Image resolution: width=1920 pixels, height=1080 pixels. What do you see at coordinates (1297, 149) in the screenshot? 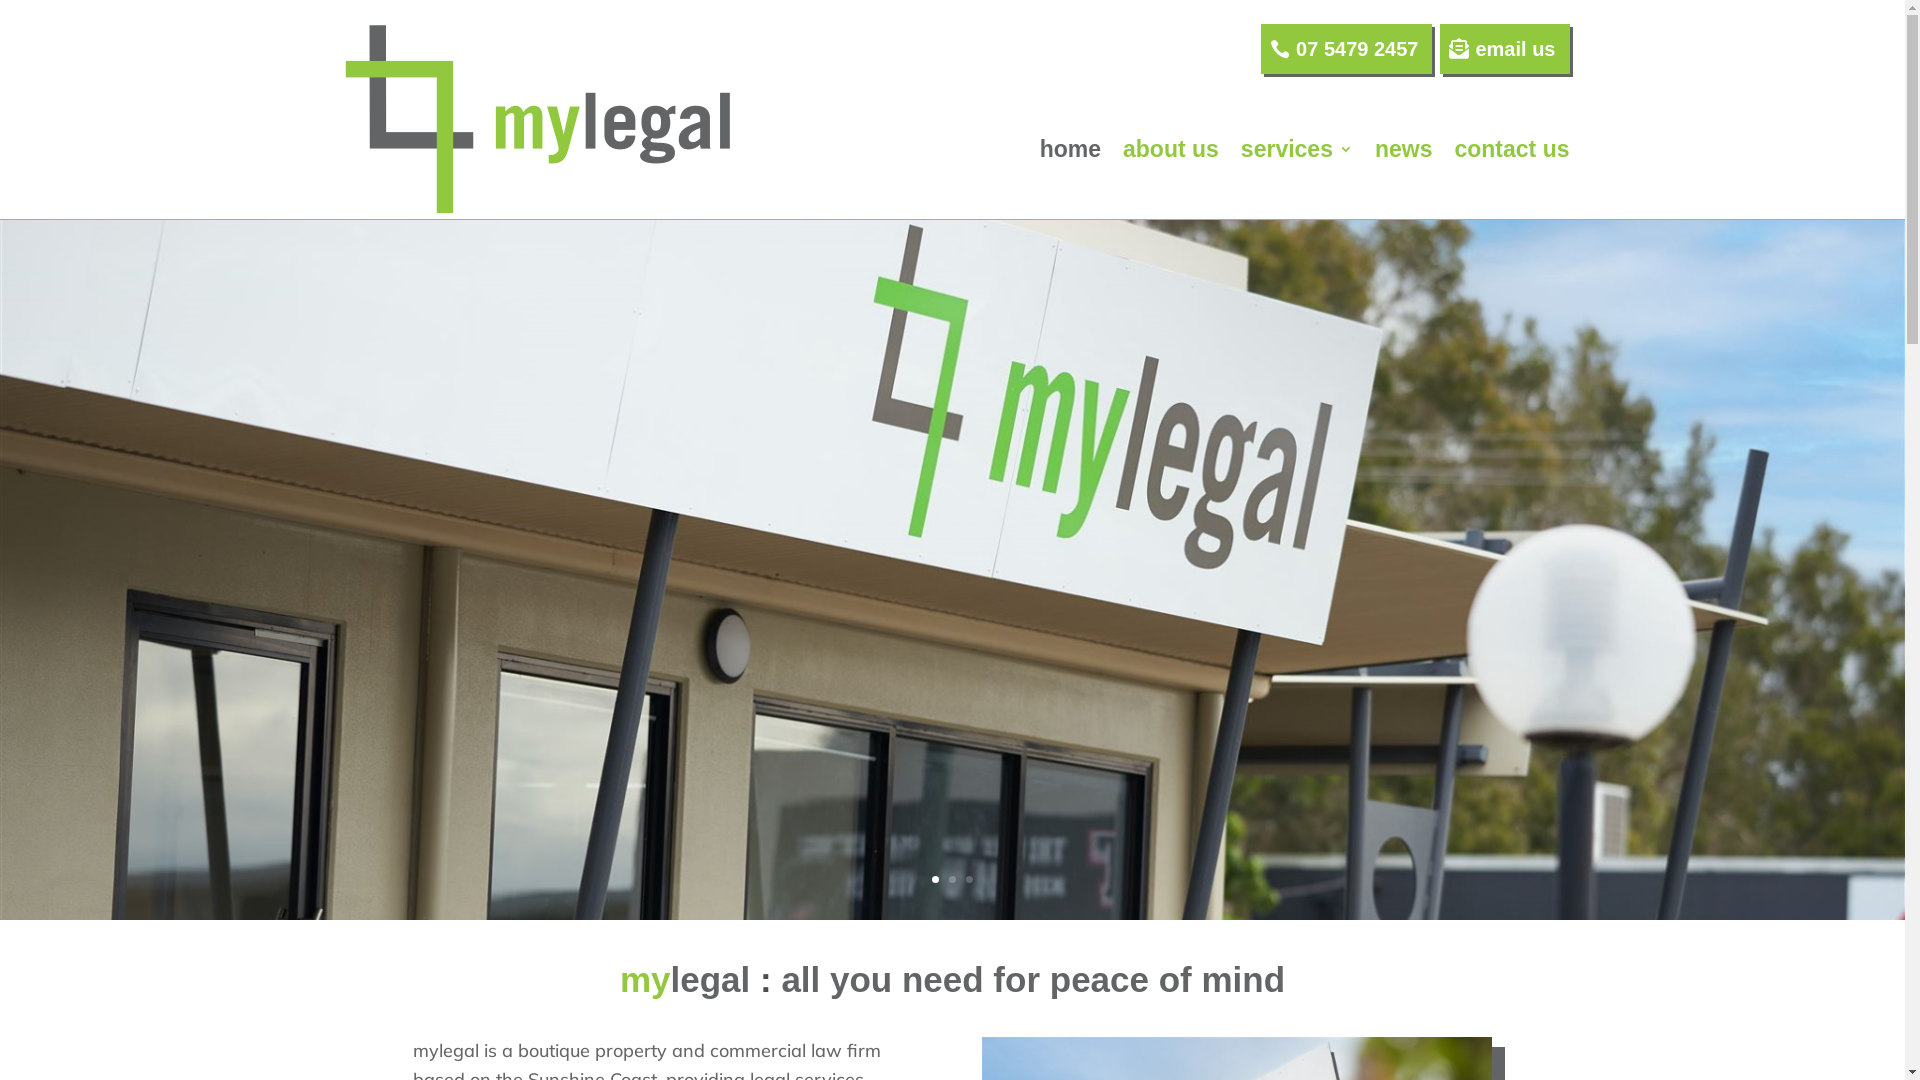
I see `services` at bounding box center [1297, 149].